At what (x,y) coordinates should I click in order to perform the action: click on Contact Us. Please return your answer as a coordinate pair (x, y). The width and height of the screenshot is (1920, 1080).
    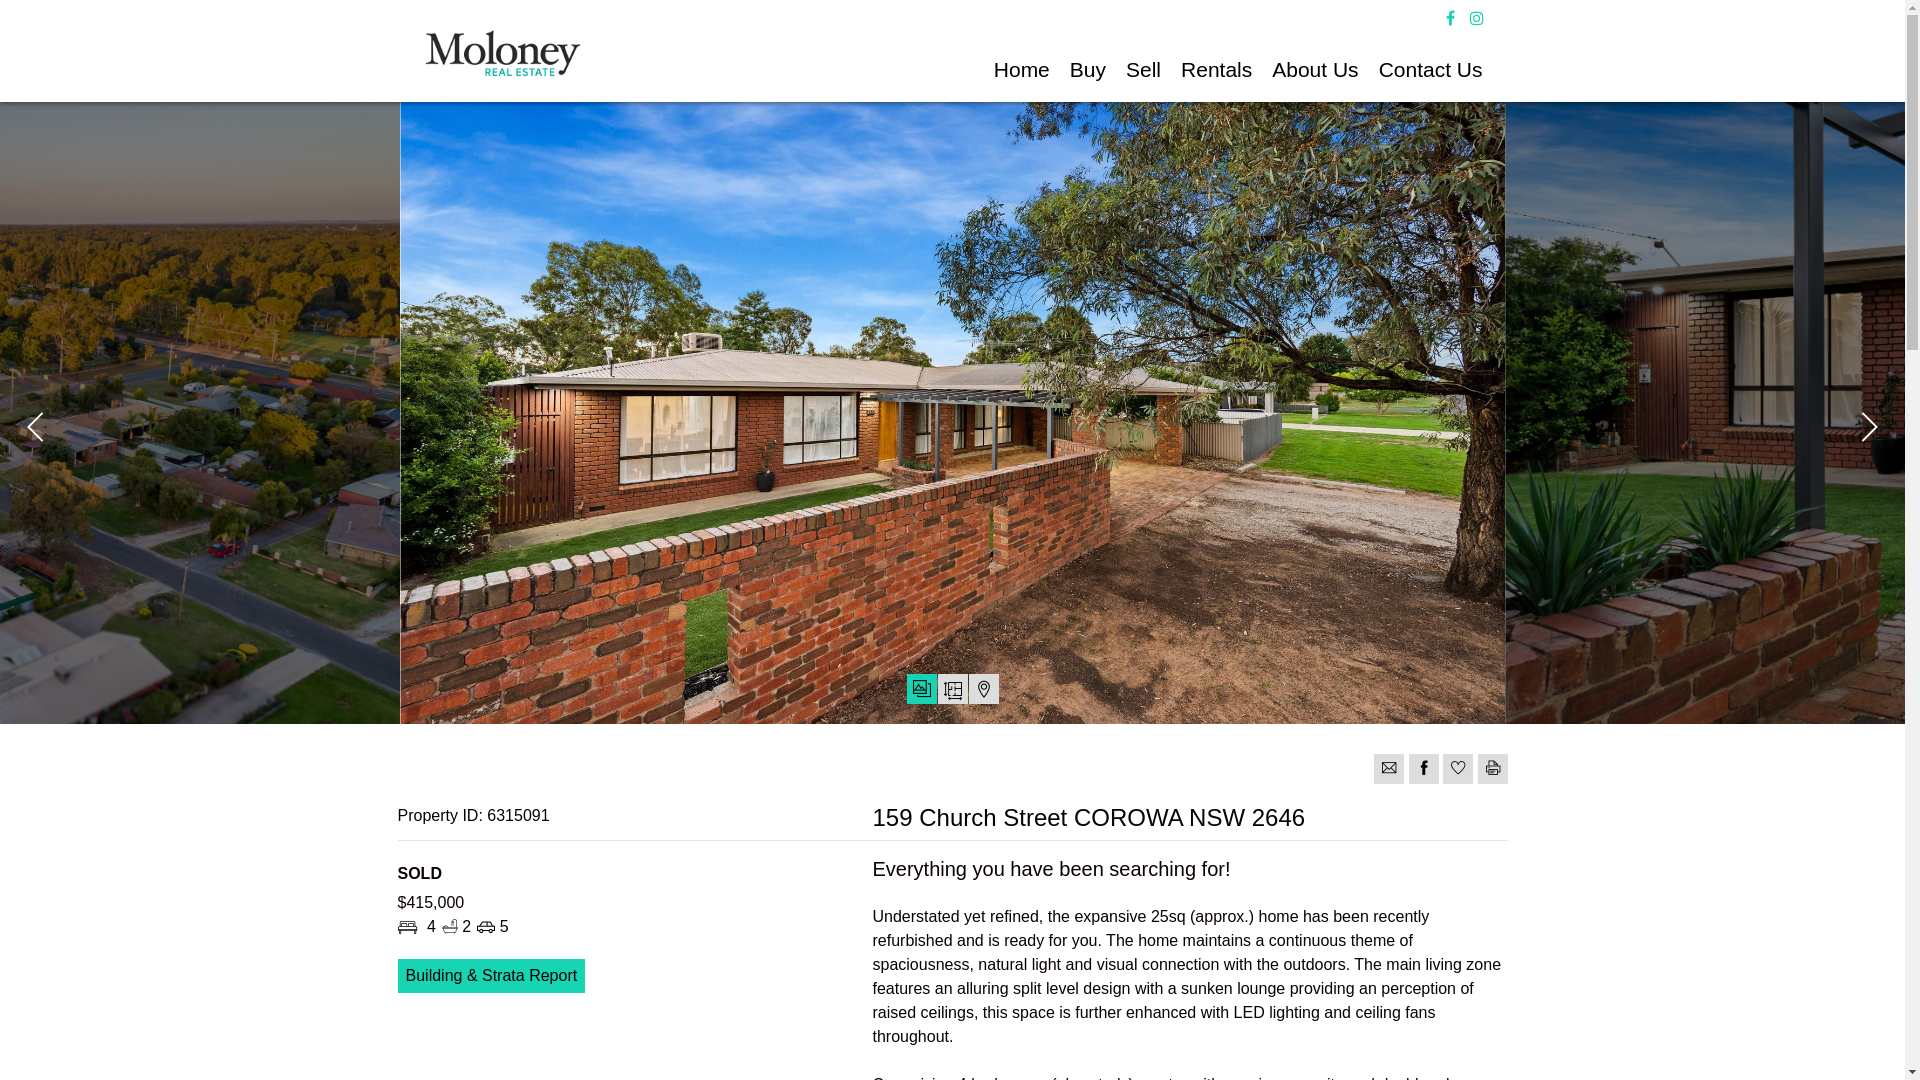
    Looking at the image, I should click on (1431, 70).